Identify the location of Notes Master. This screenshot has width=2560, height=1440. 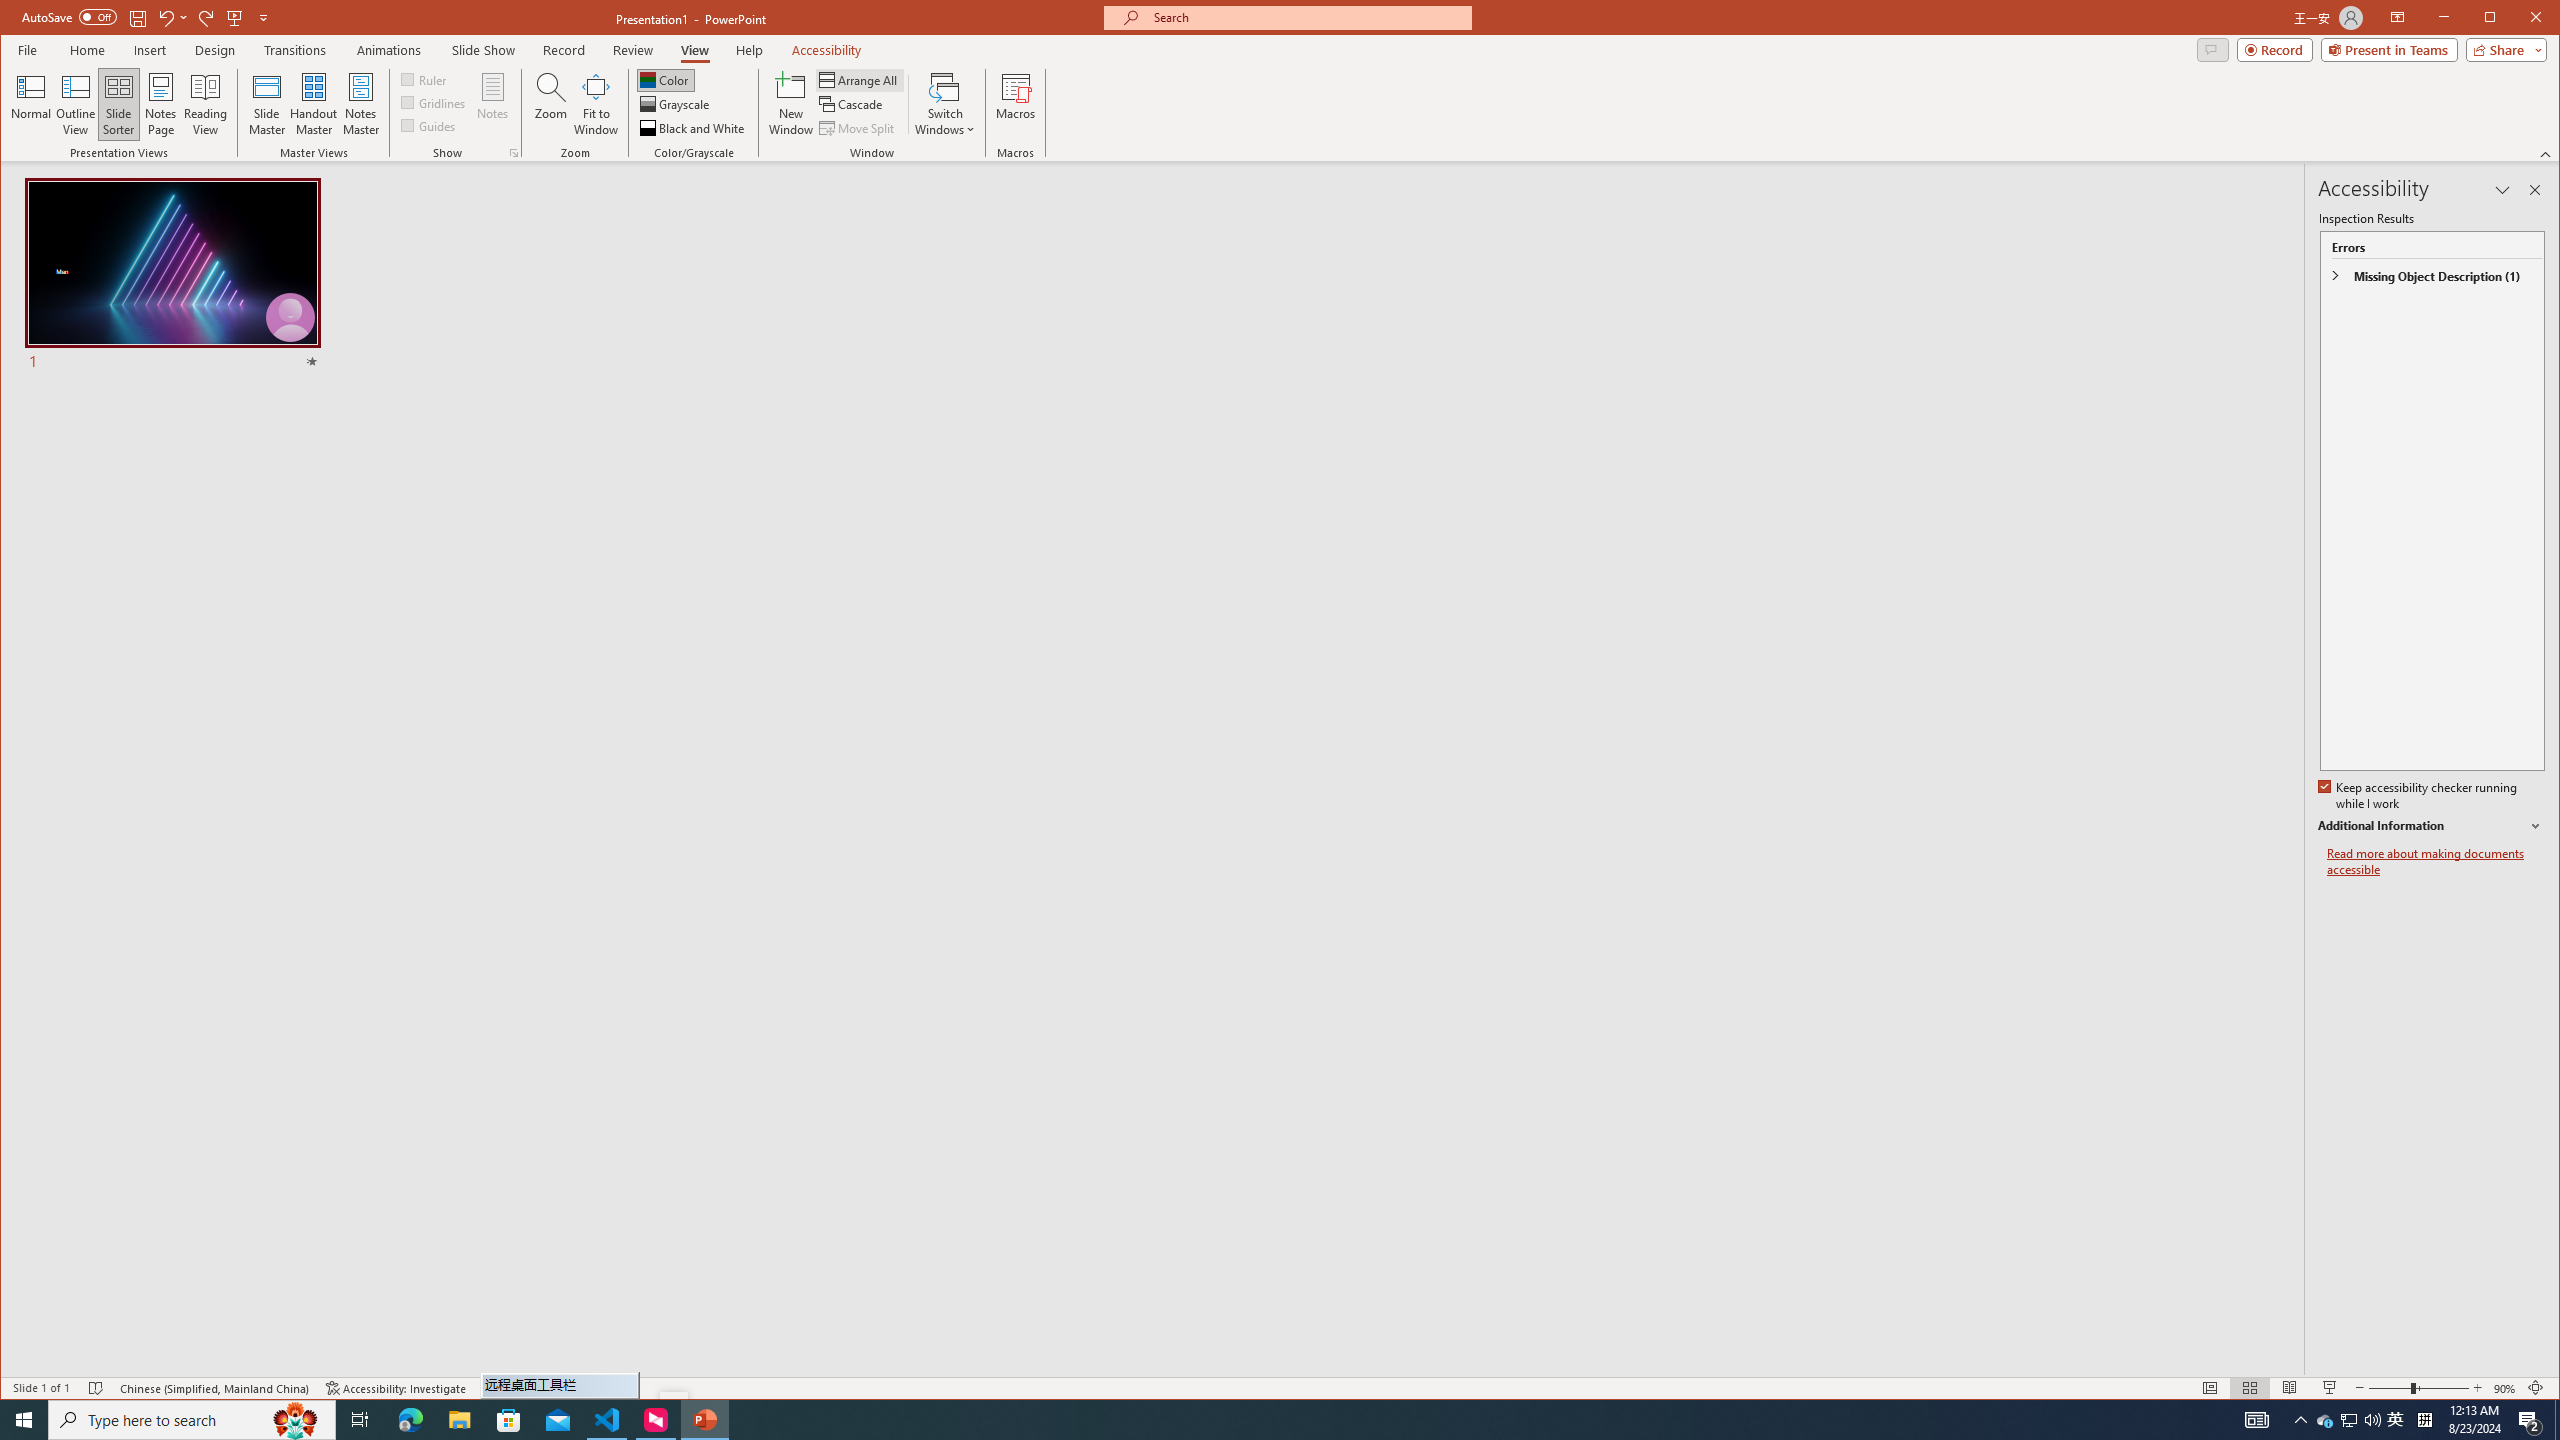
(360, 104).